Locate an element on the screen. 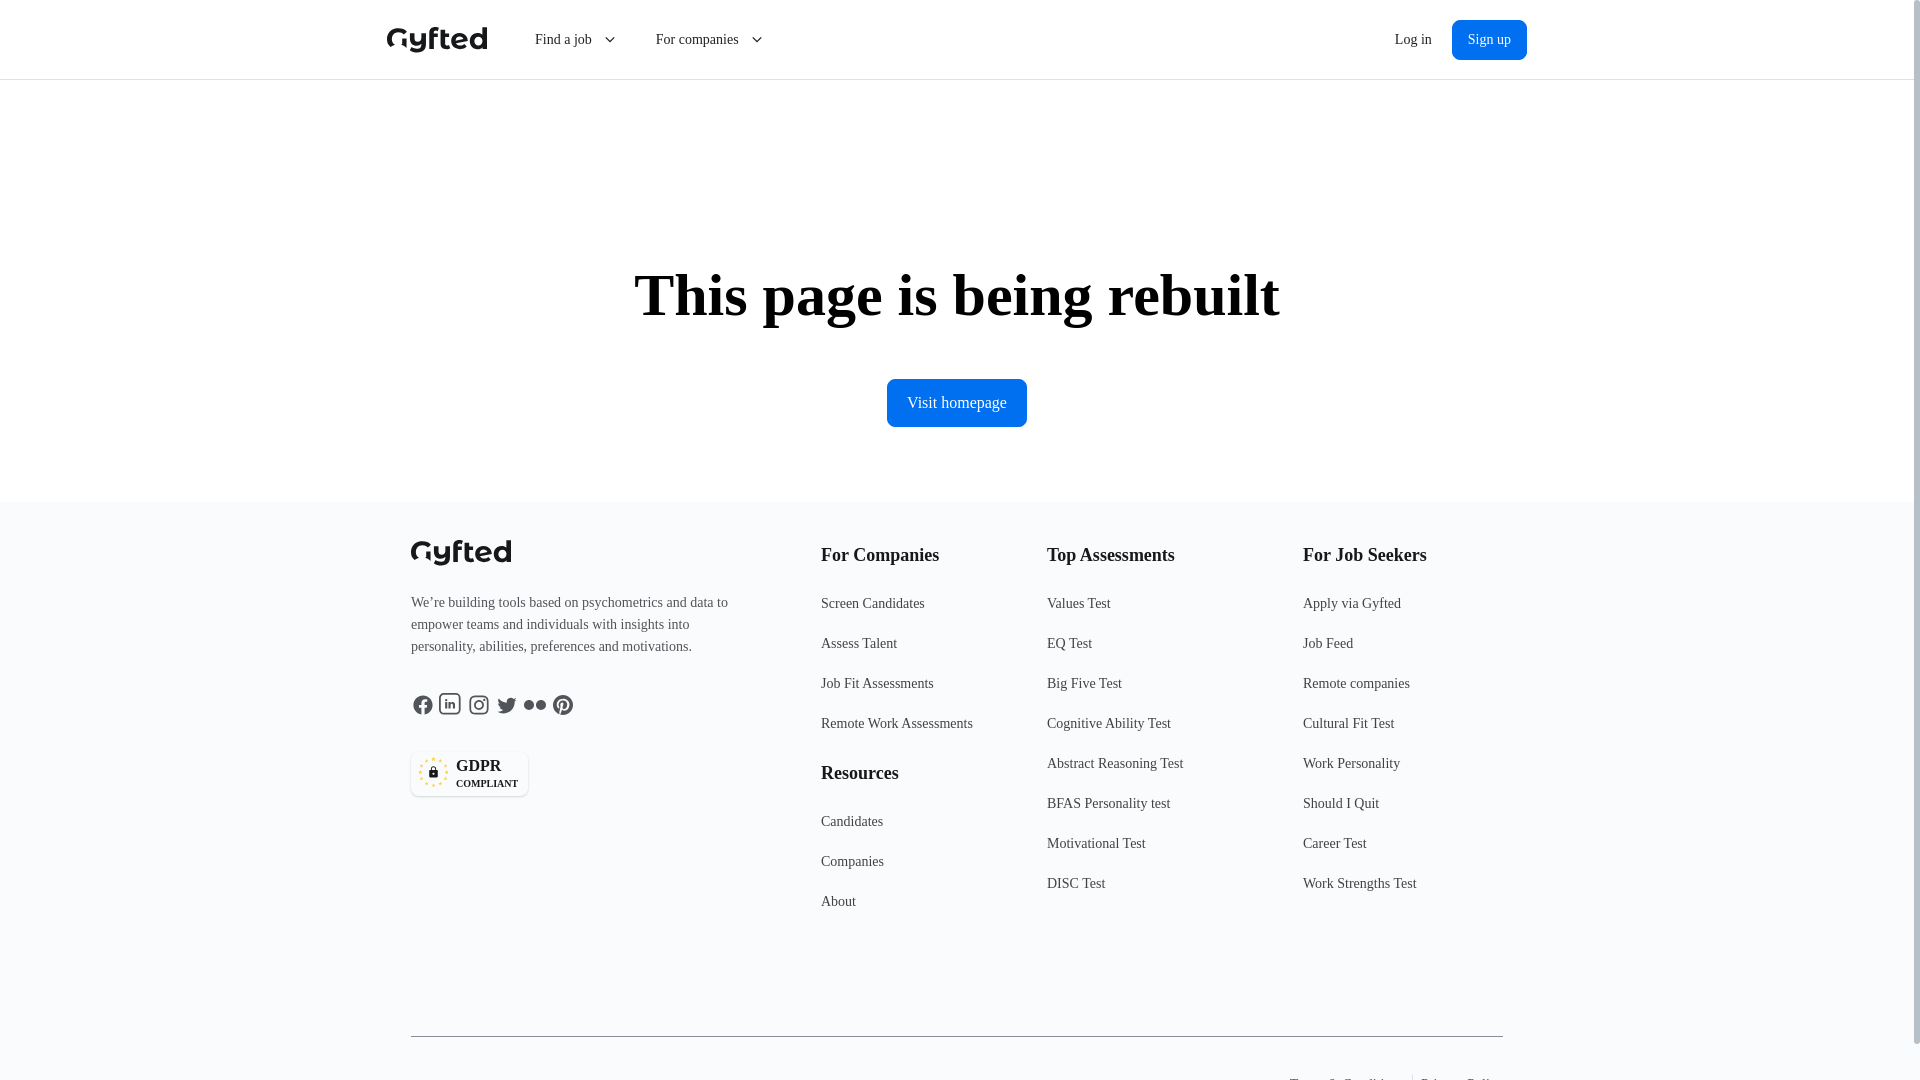 The width and height of the screenshot is (1920, 1080). Find a job is located at coordinates (576, 40).